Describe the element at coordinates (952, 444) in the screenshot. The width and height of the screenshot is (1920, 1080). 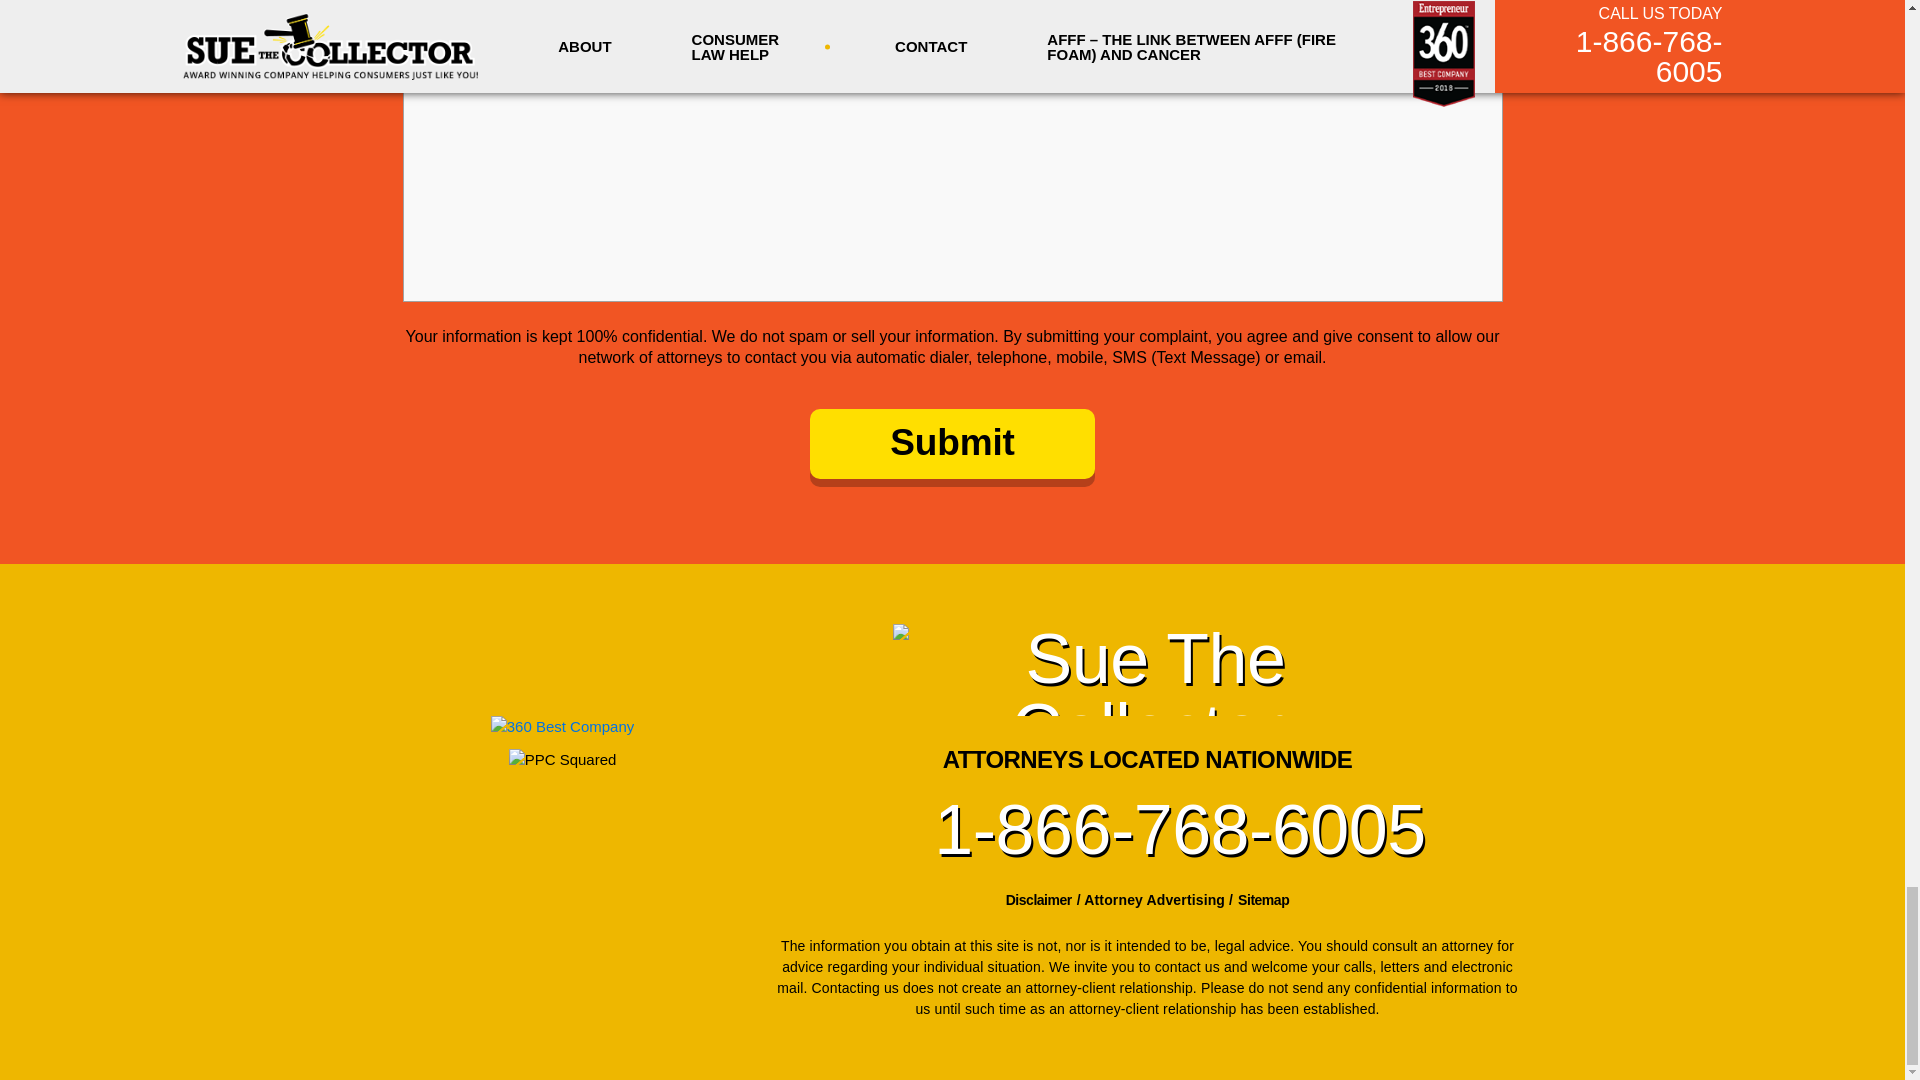
I see `Submit` at that location.